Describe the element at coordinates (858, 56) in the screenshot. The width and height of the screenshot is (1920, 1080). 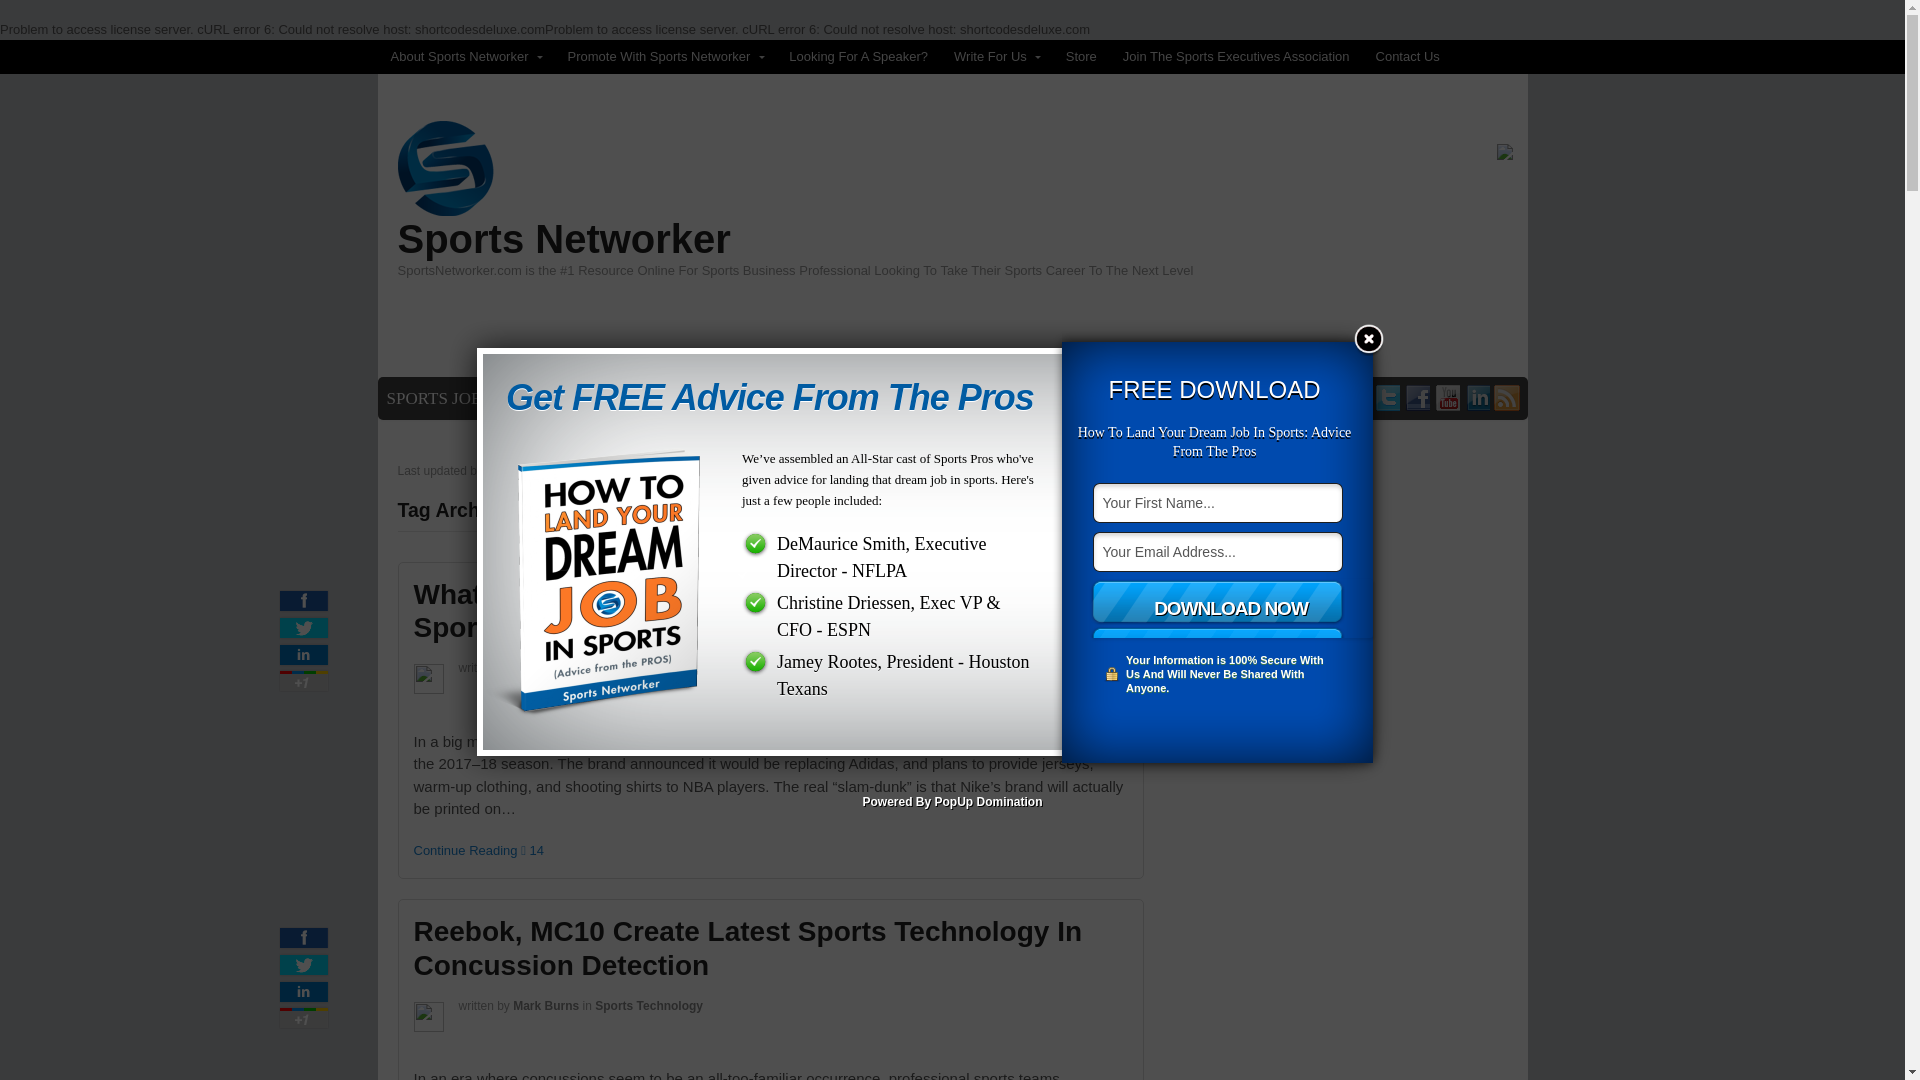
I see `Looking For A Speaker?` at that location.